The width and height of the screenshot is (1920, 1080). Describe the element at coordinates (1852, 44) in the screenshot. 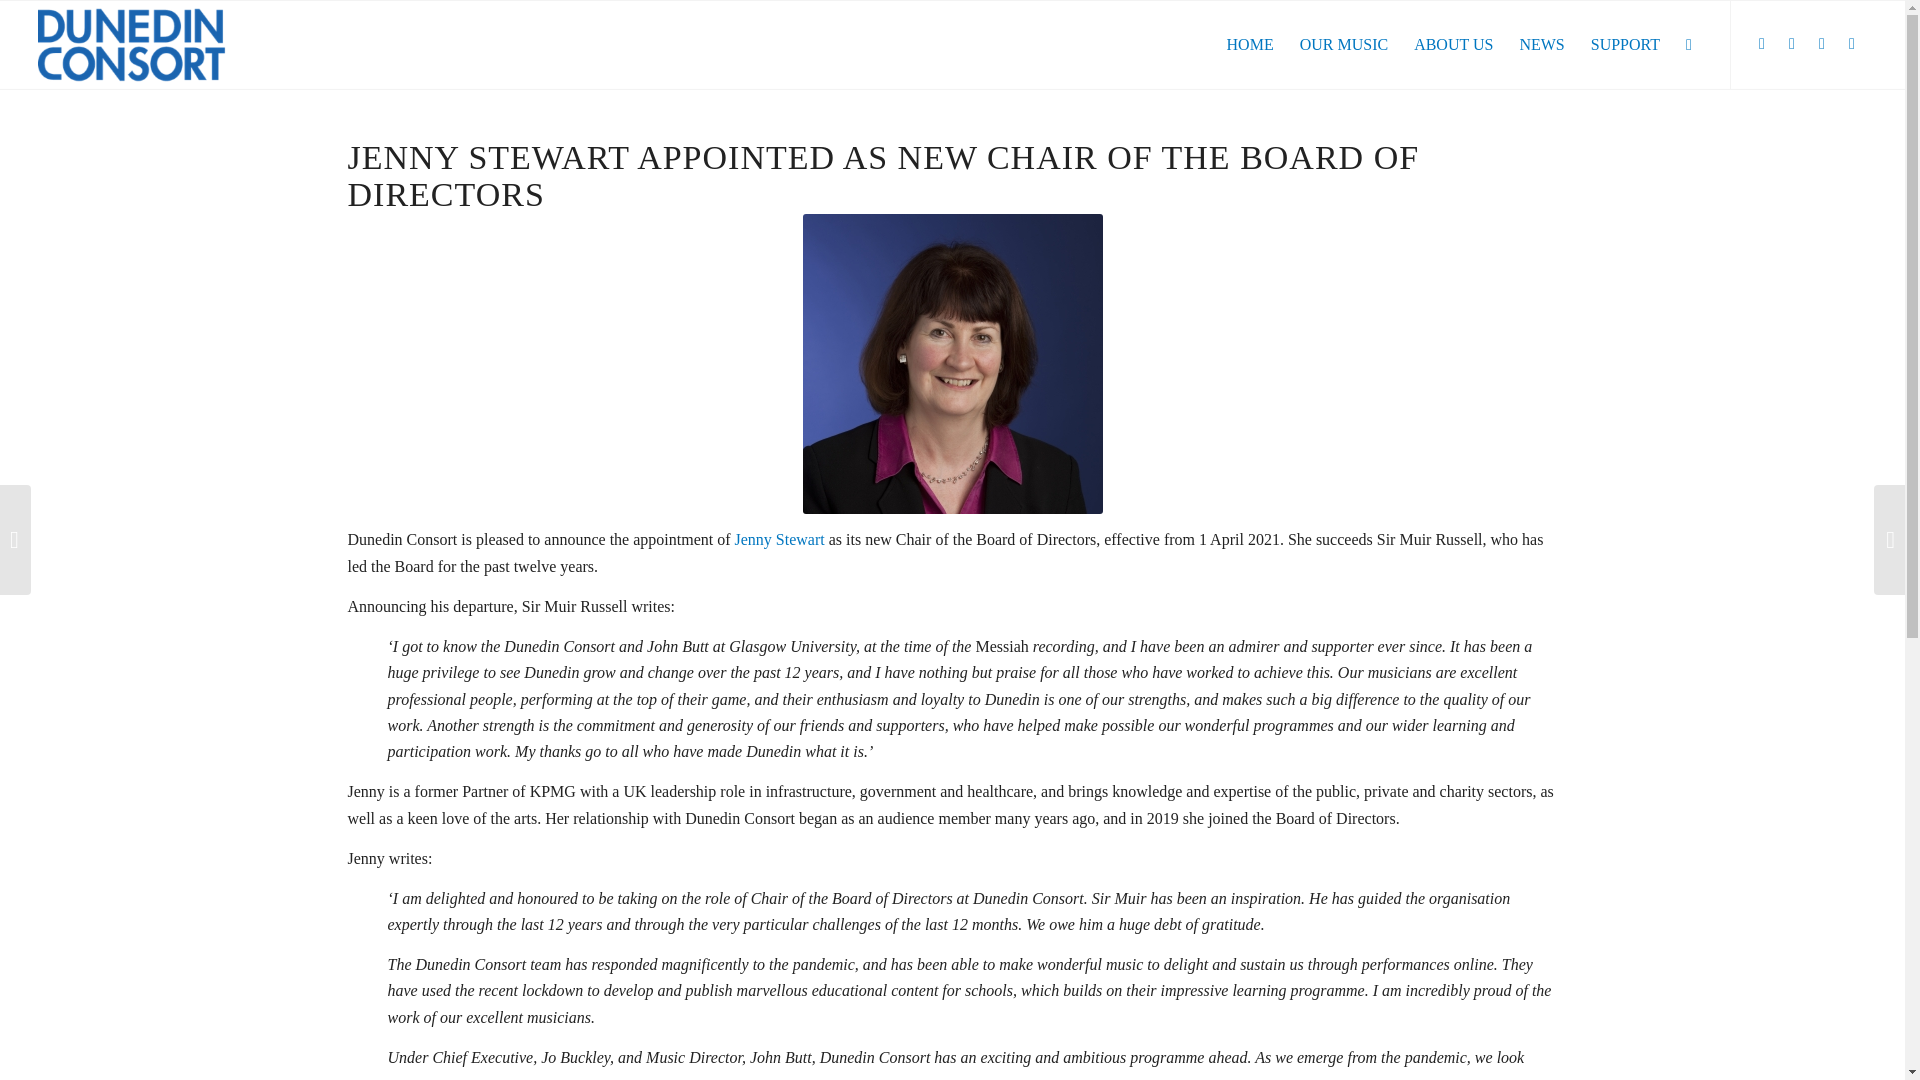

I see `Youtube` at that location.